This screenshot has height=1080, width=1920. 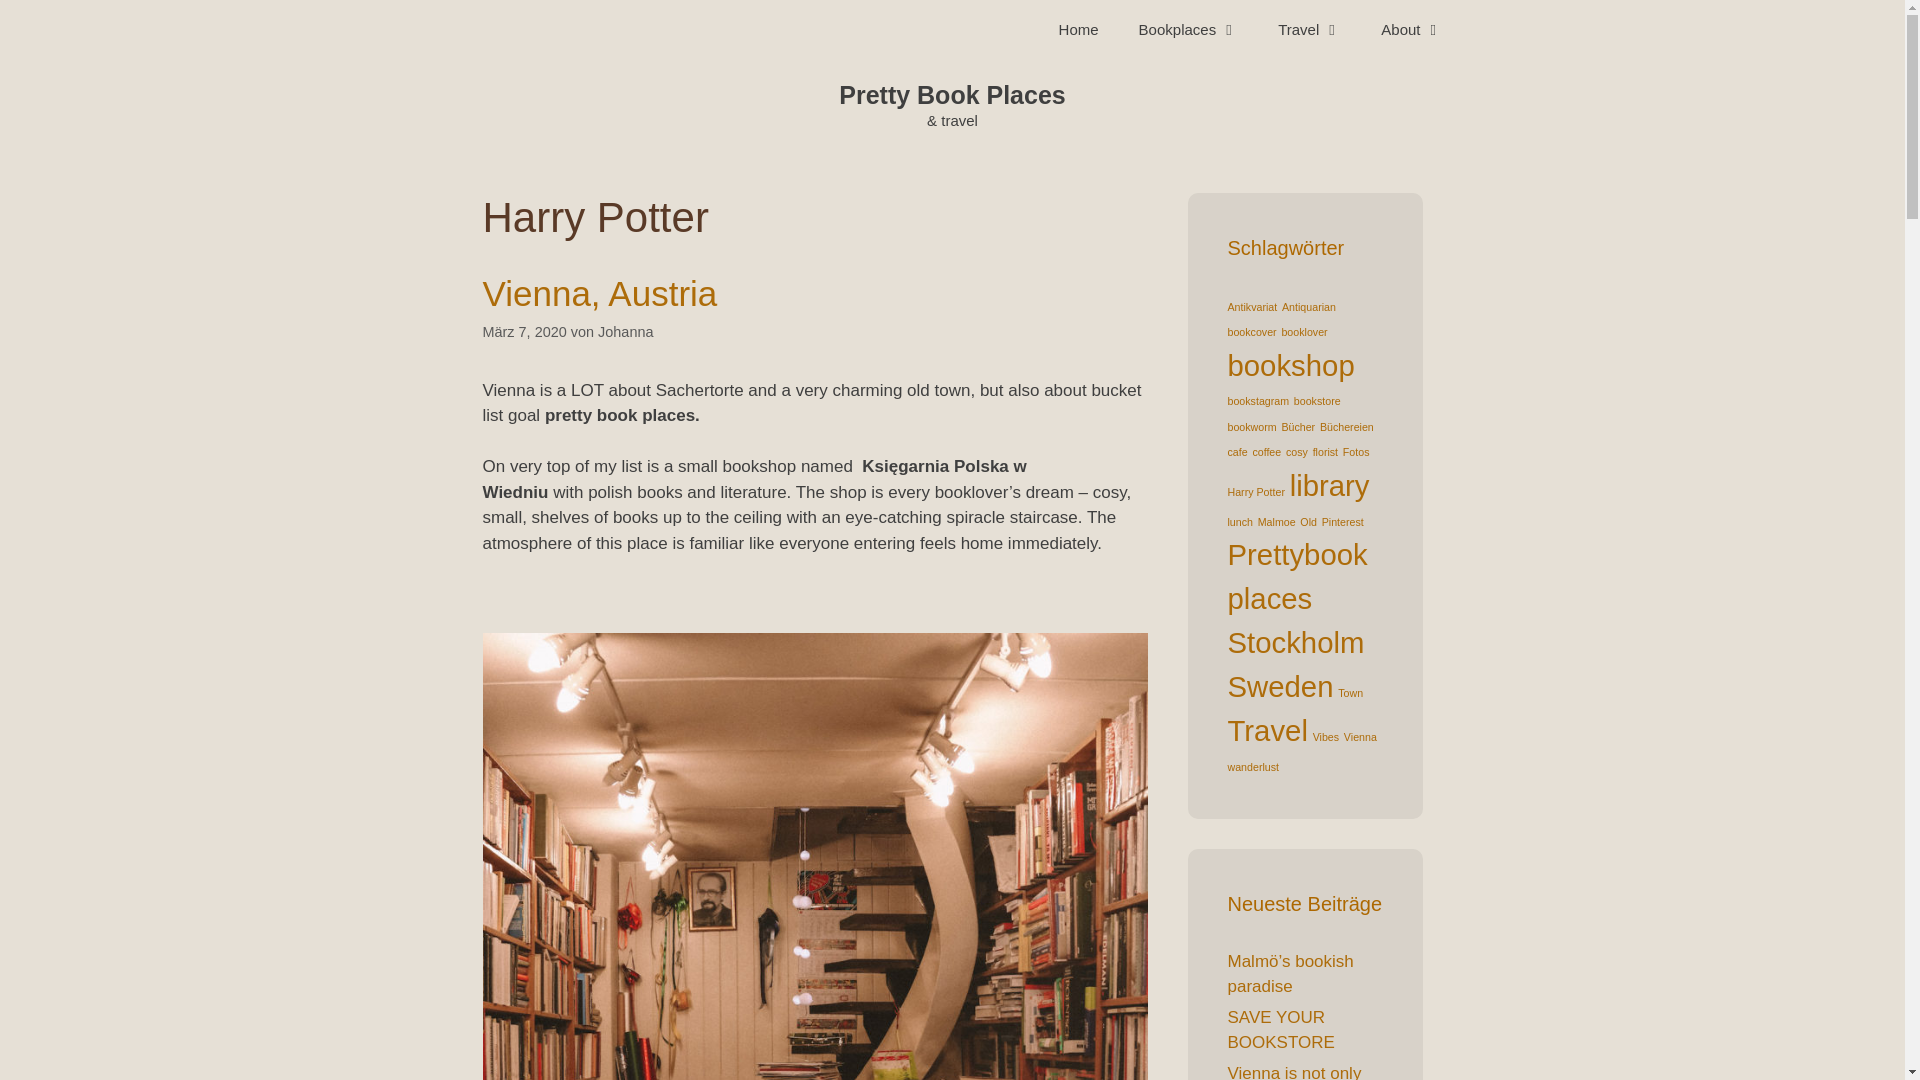 What do you see at coordinates (1309, 306) in the screenshot?
I see `Antiquarian` at bounding box center [1309, 306].